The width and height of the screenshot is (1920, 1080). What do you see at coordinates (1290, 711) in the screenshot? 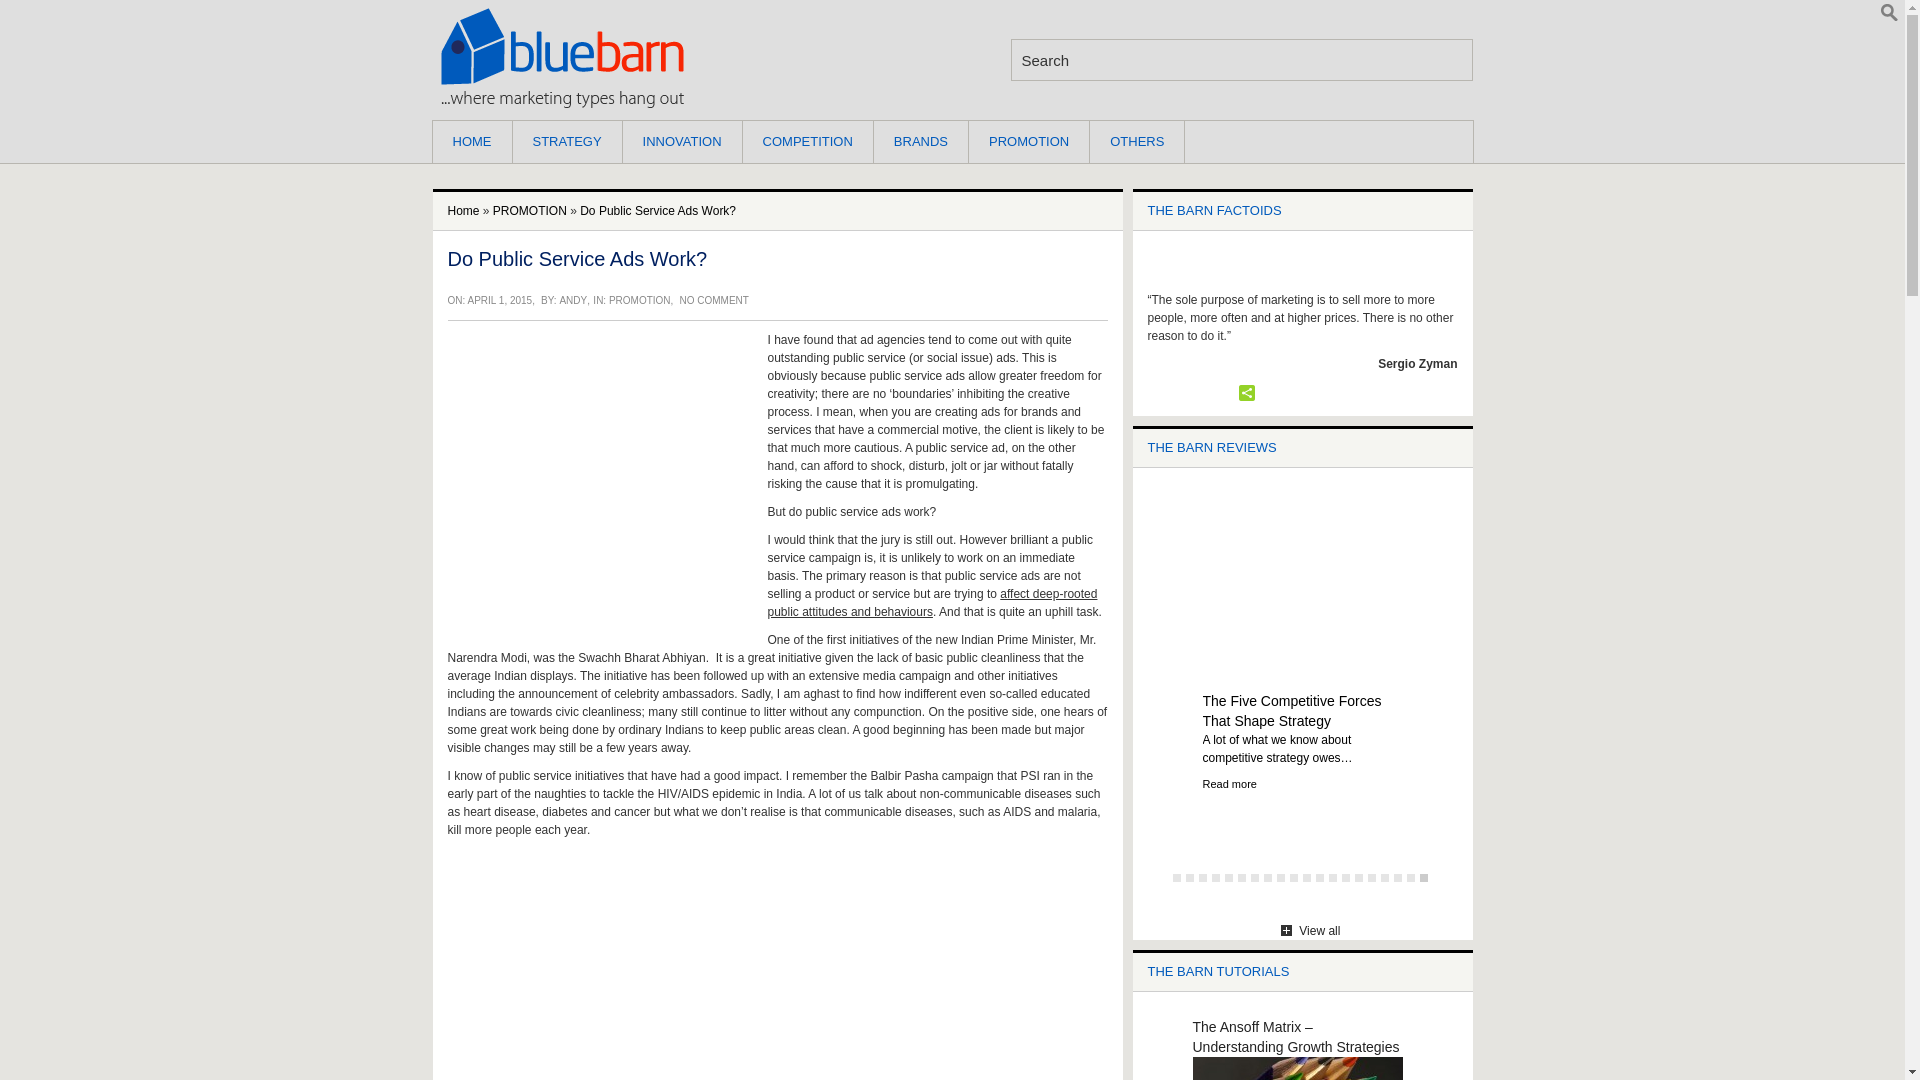
I see `The Five Competitive Forces That Shape Strategy` at bounding box center [1290, 711].